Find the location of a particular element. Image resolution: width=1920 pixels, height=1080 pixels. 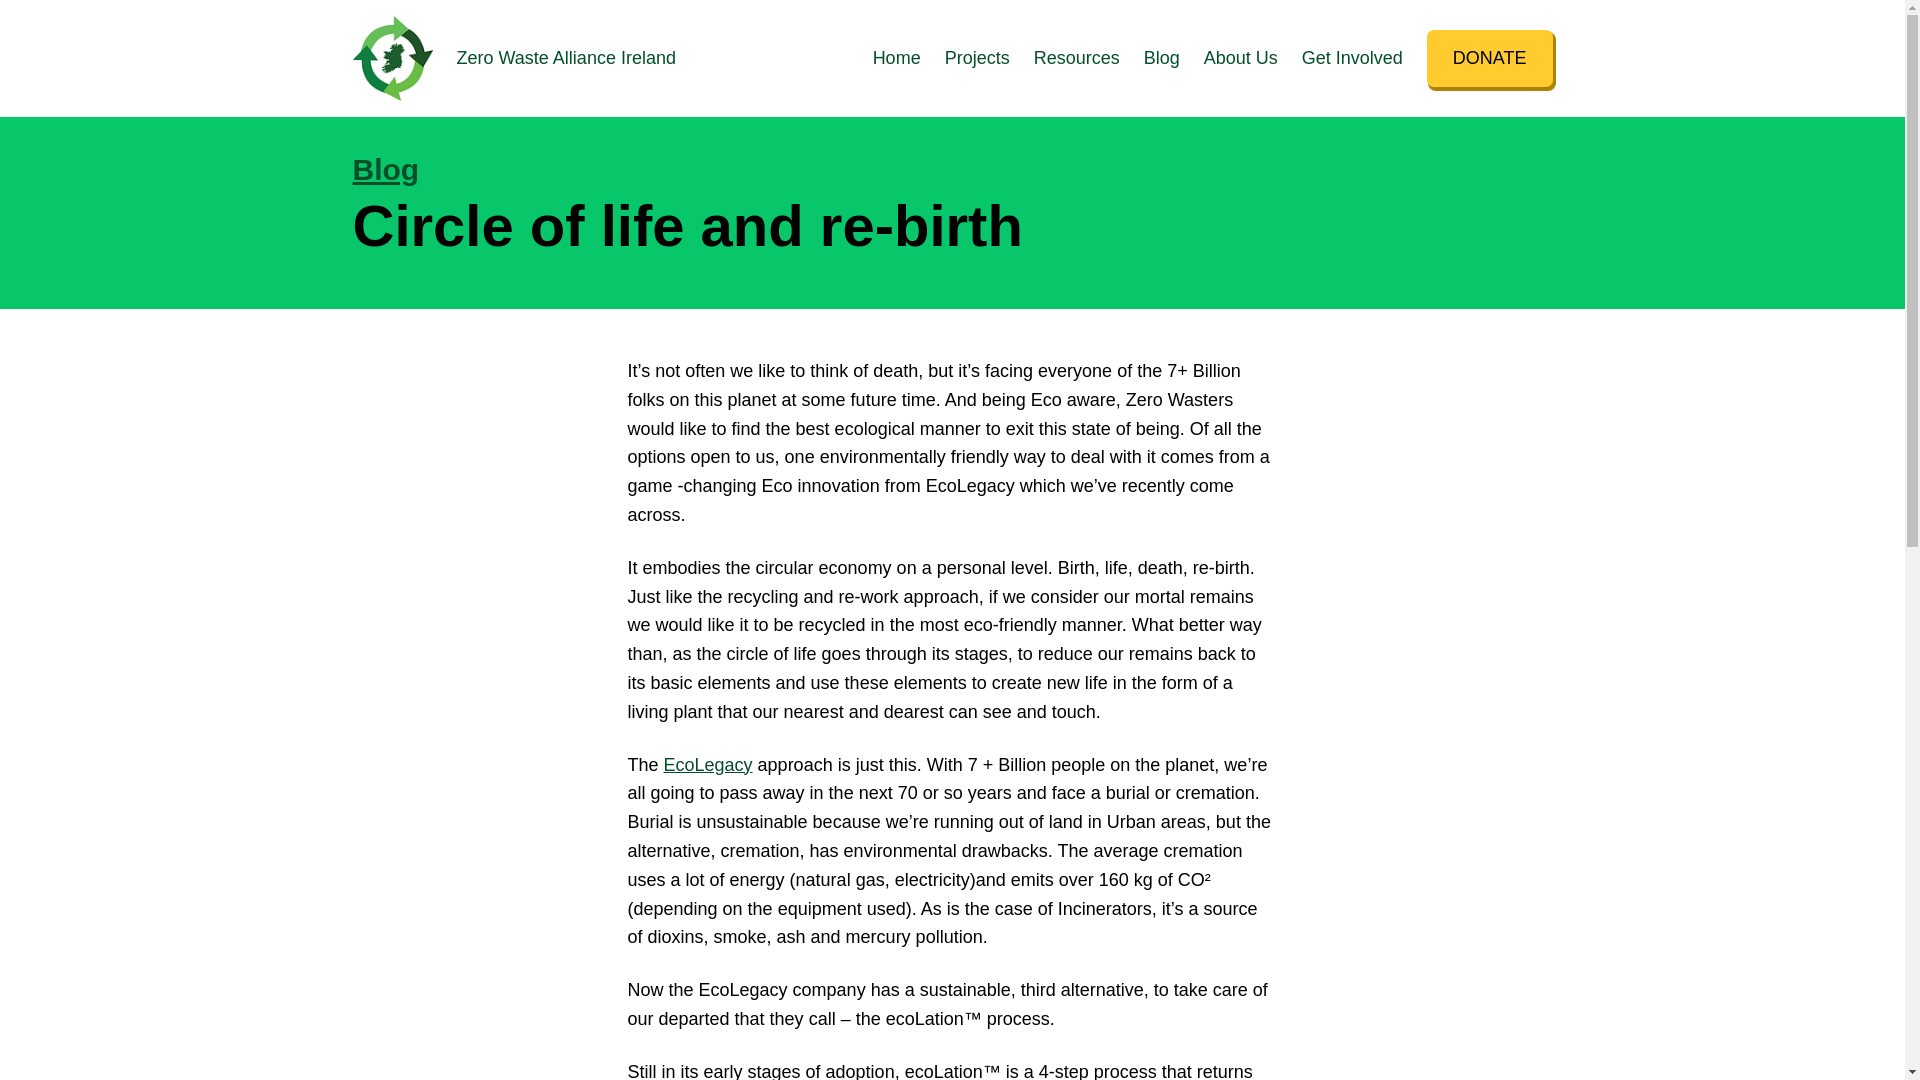

Projects is located at coordinates (976, 58).